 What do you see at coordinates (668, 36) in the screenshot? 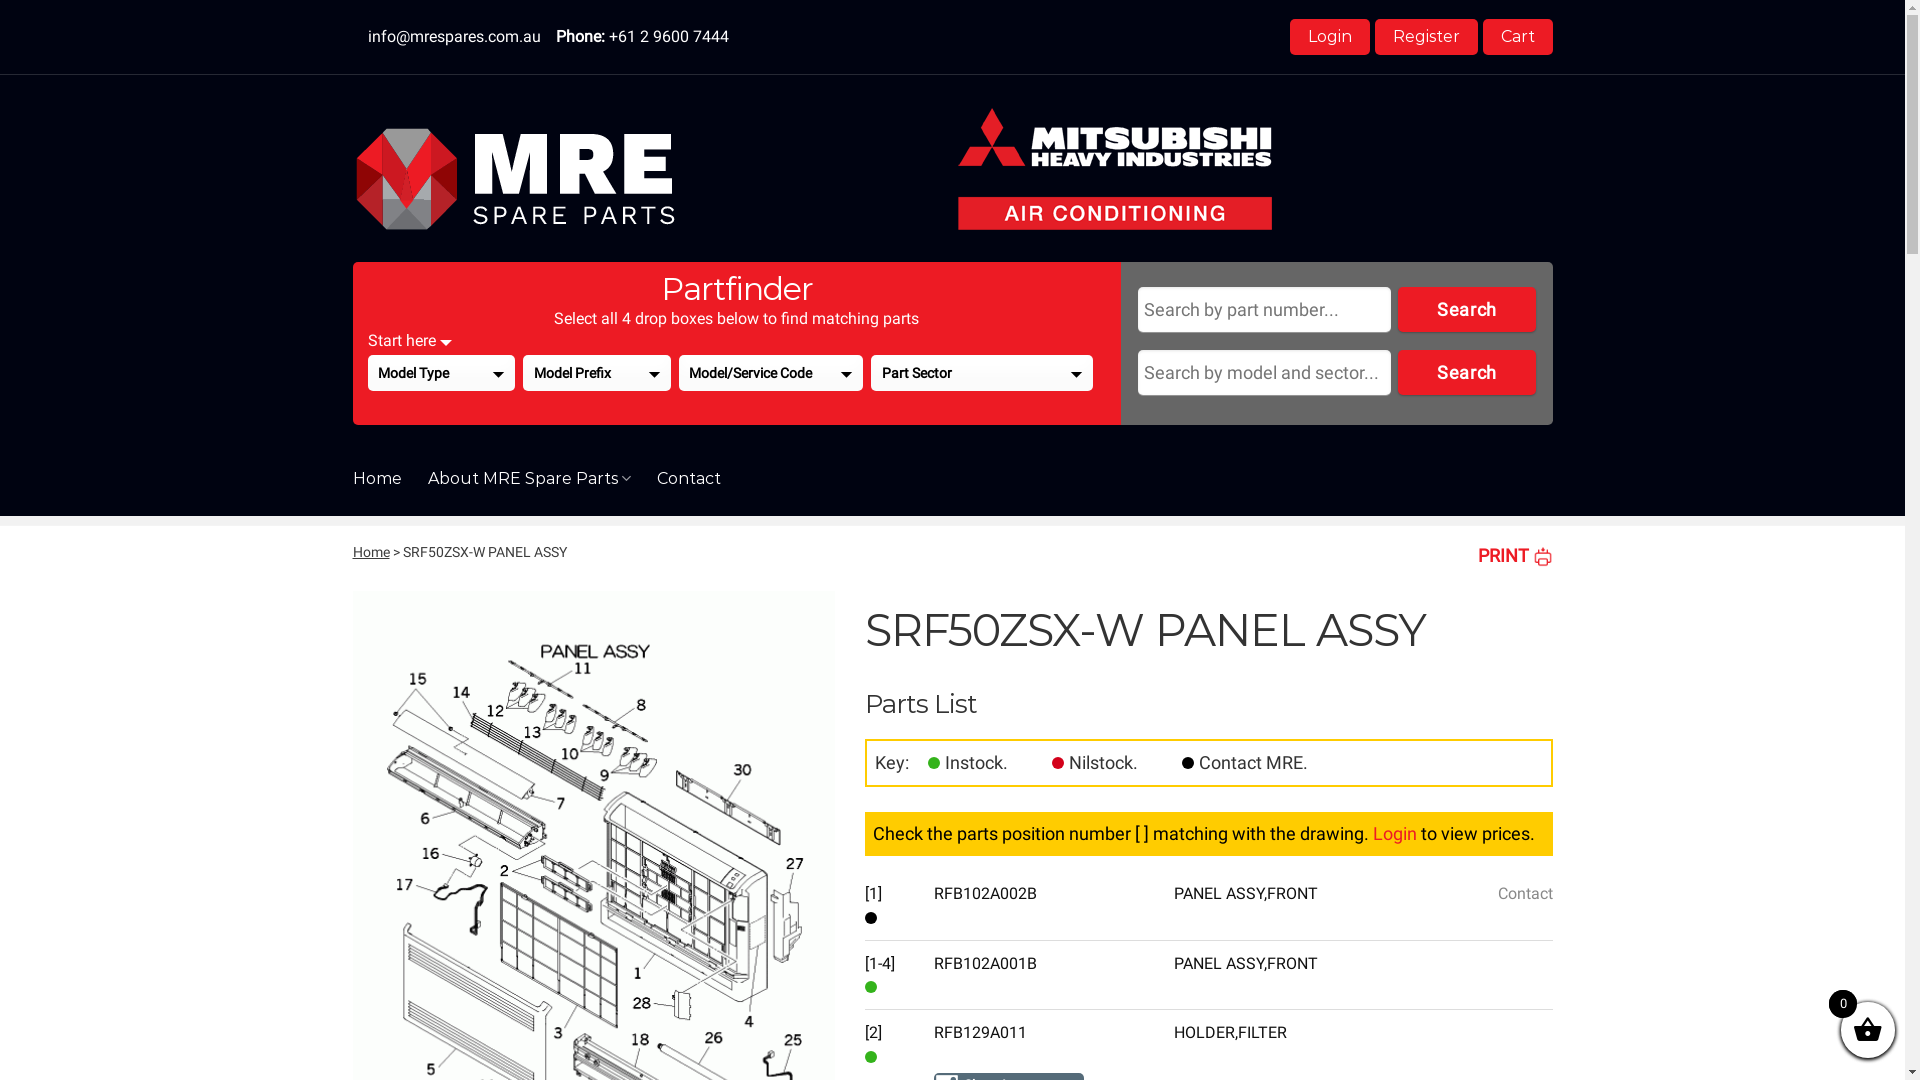
I see `+61 2 9600 7444` at bounding box center [668, 36].